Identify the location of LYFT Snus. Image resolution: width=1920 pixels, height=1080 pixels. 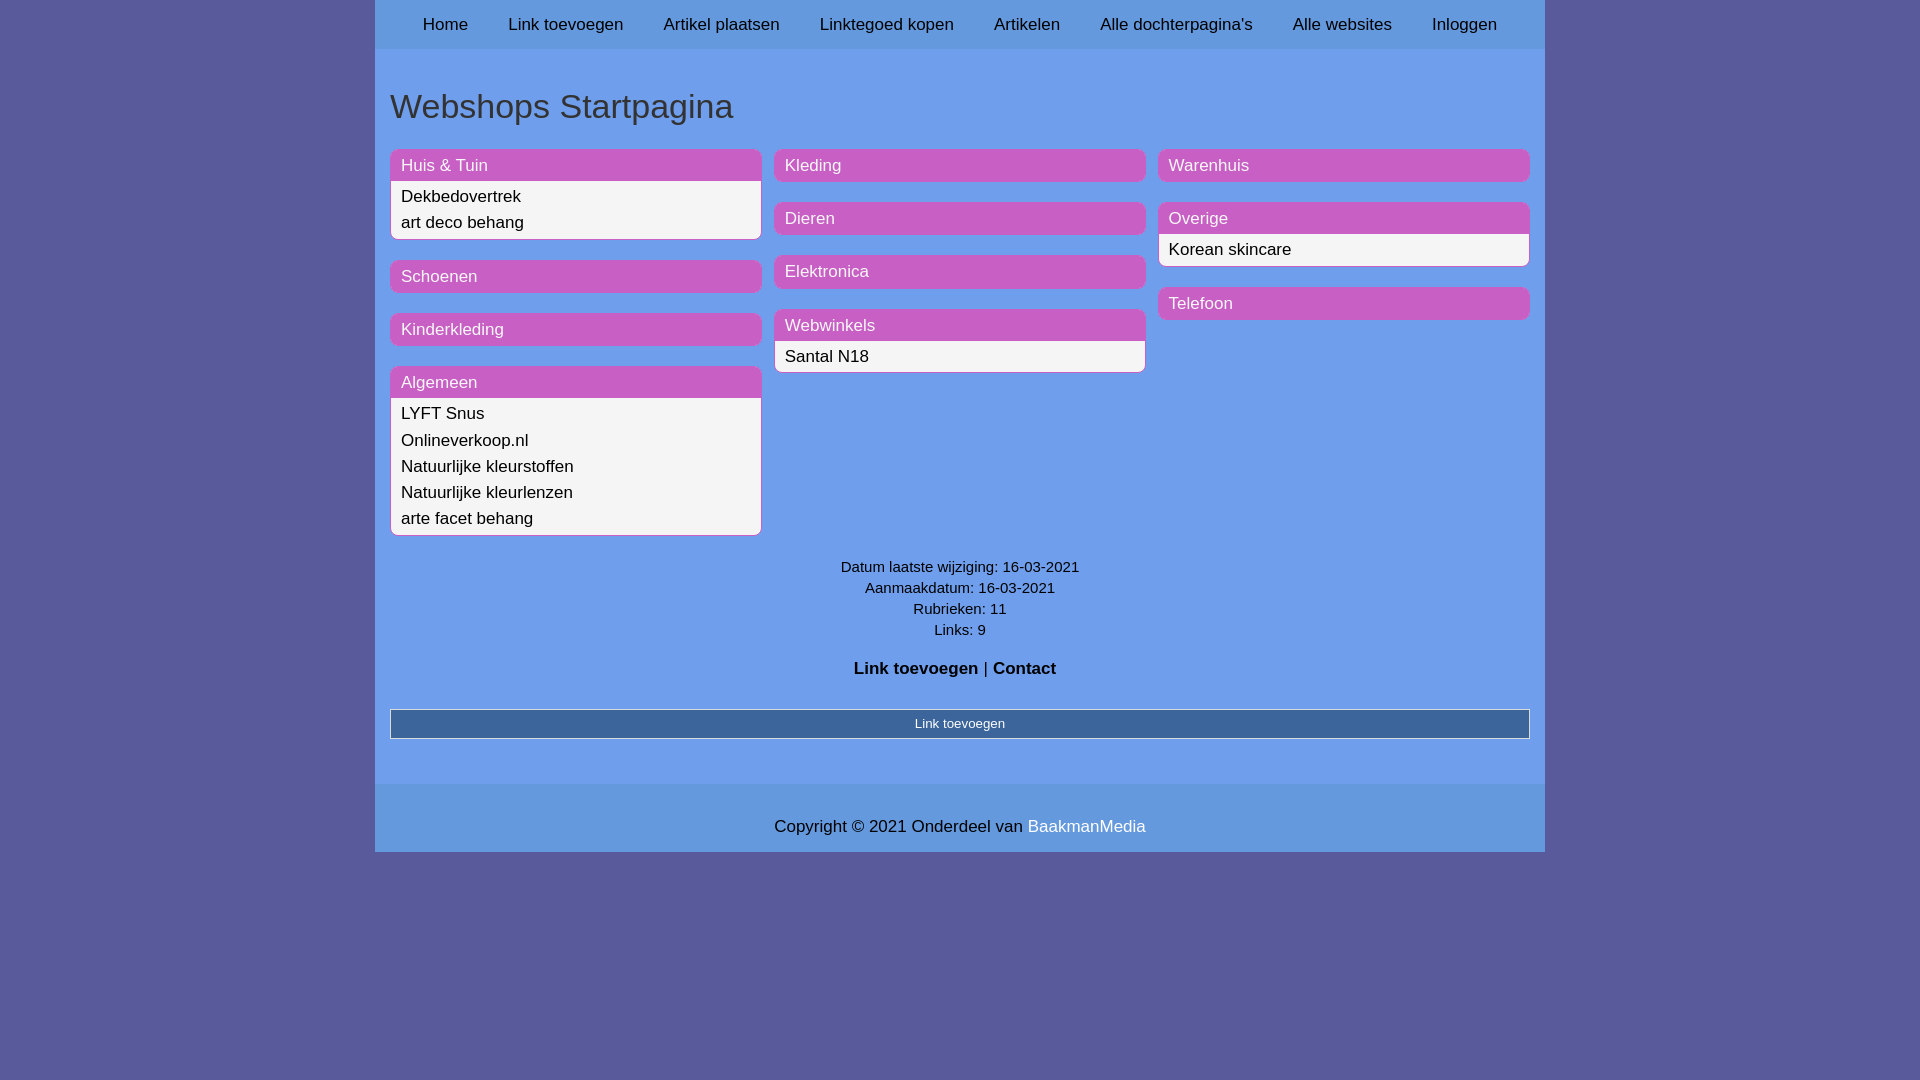
(442, 414).